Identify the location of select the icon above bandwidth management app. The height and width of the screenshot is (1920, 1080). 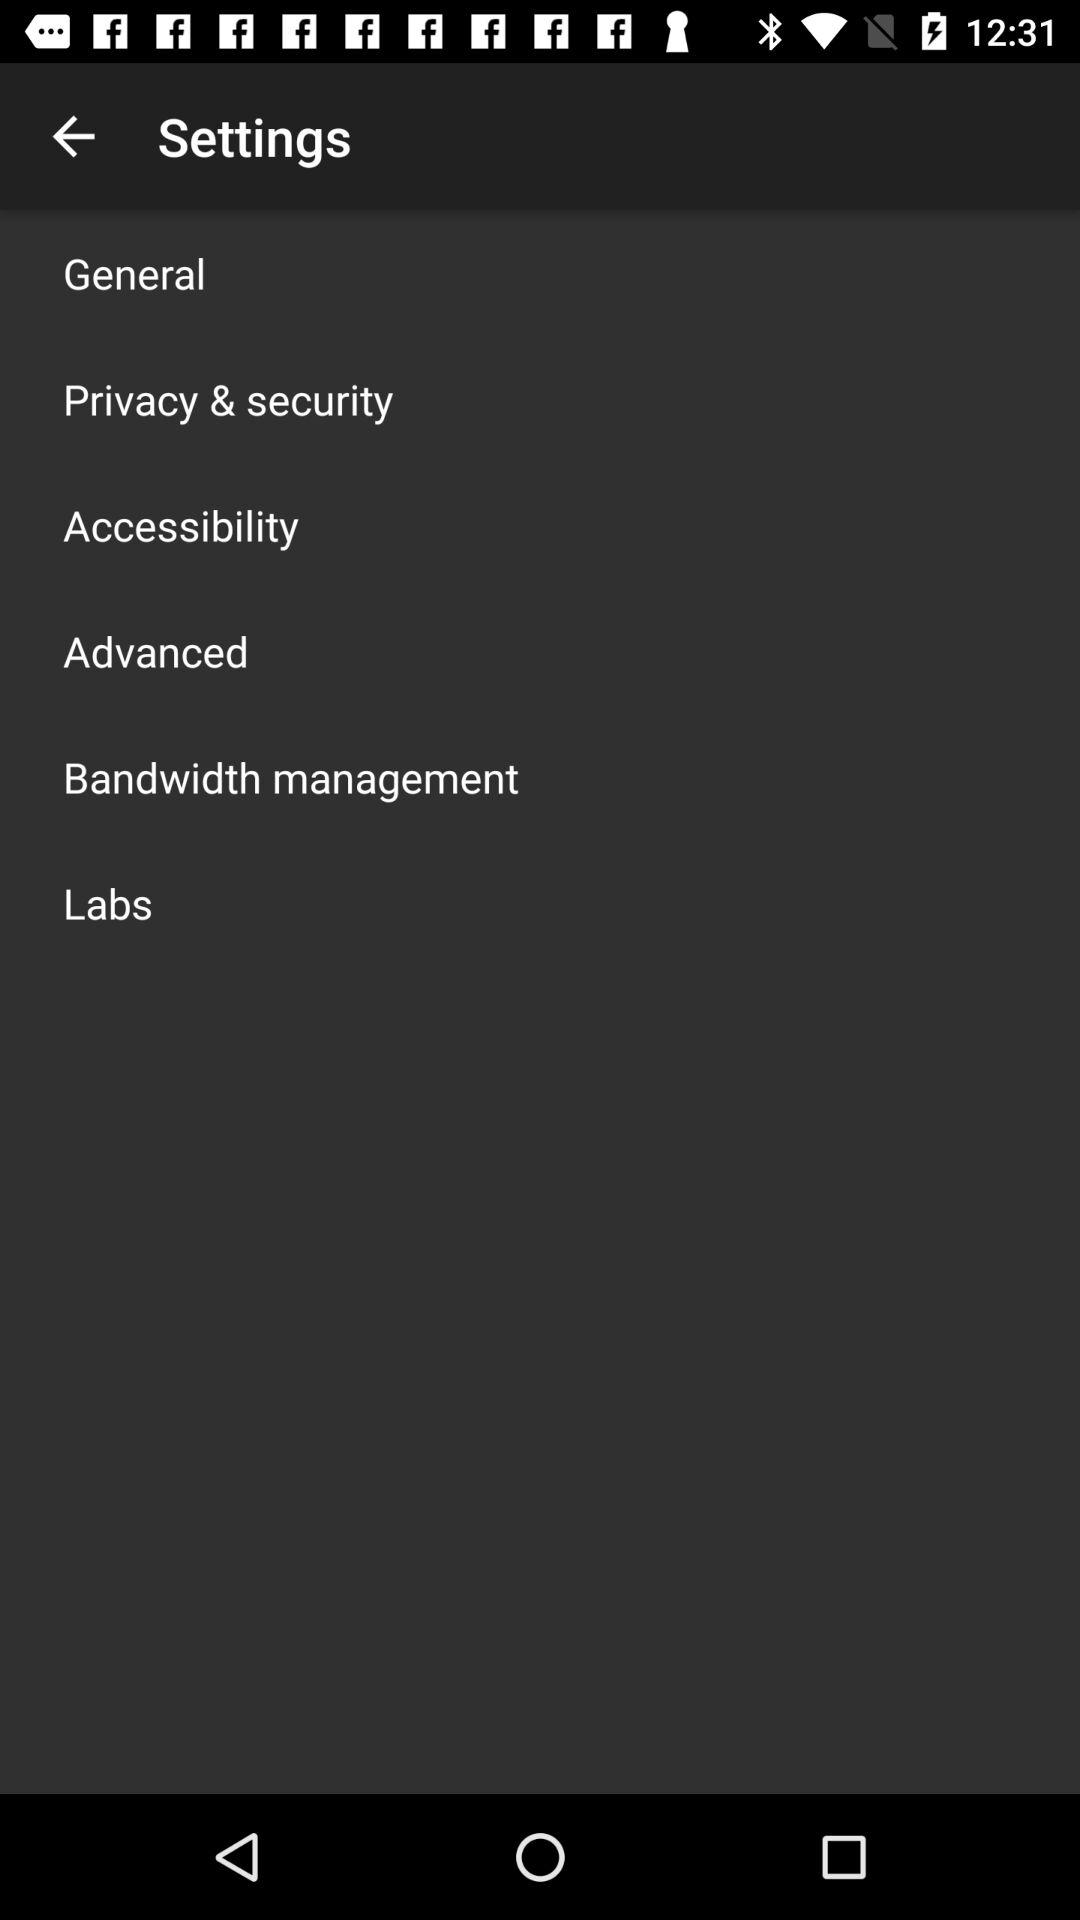
(156, 650).